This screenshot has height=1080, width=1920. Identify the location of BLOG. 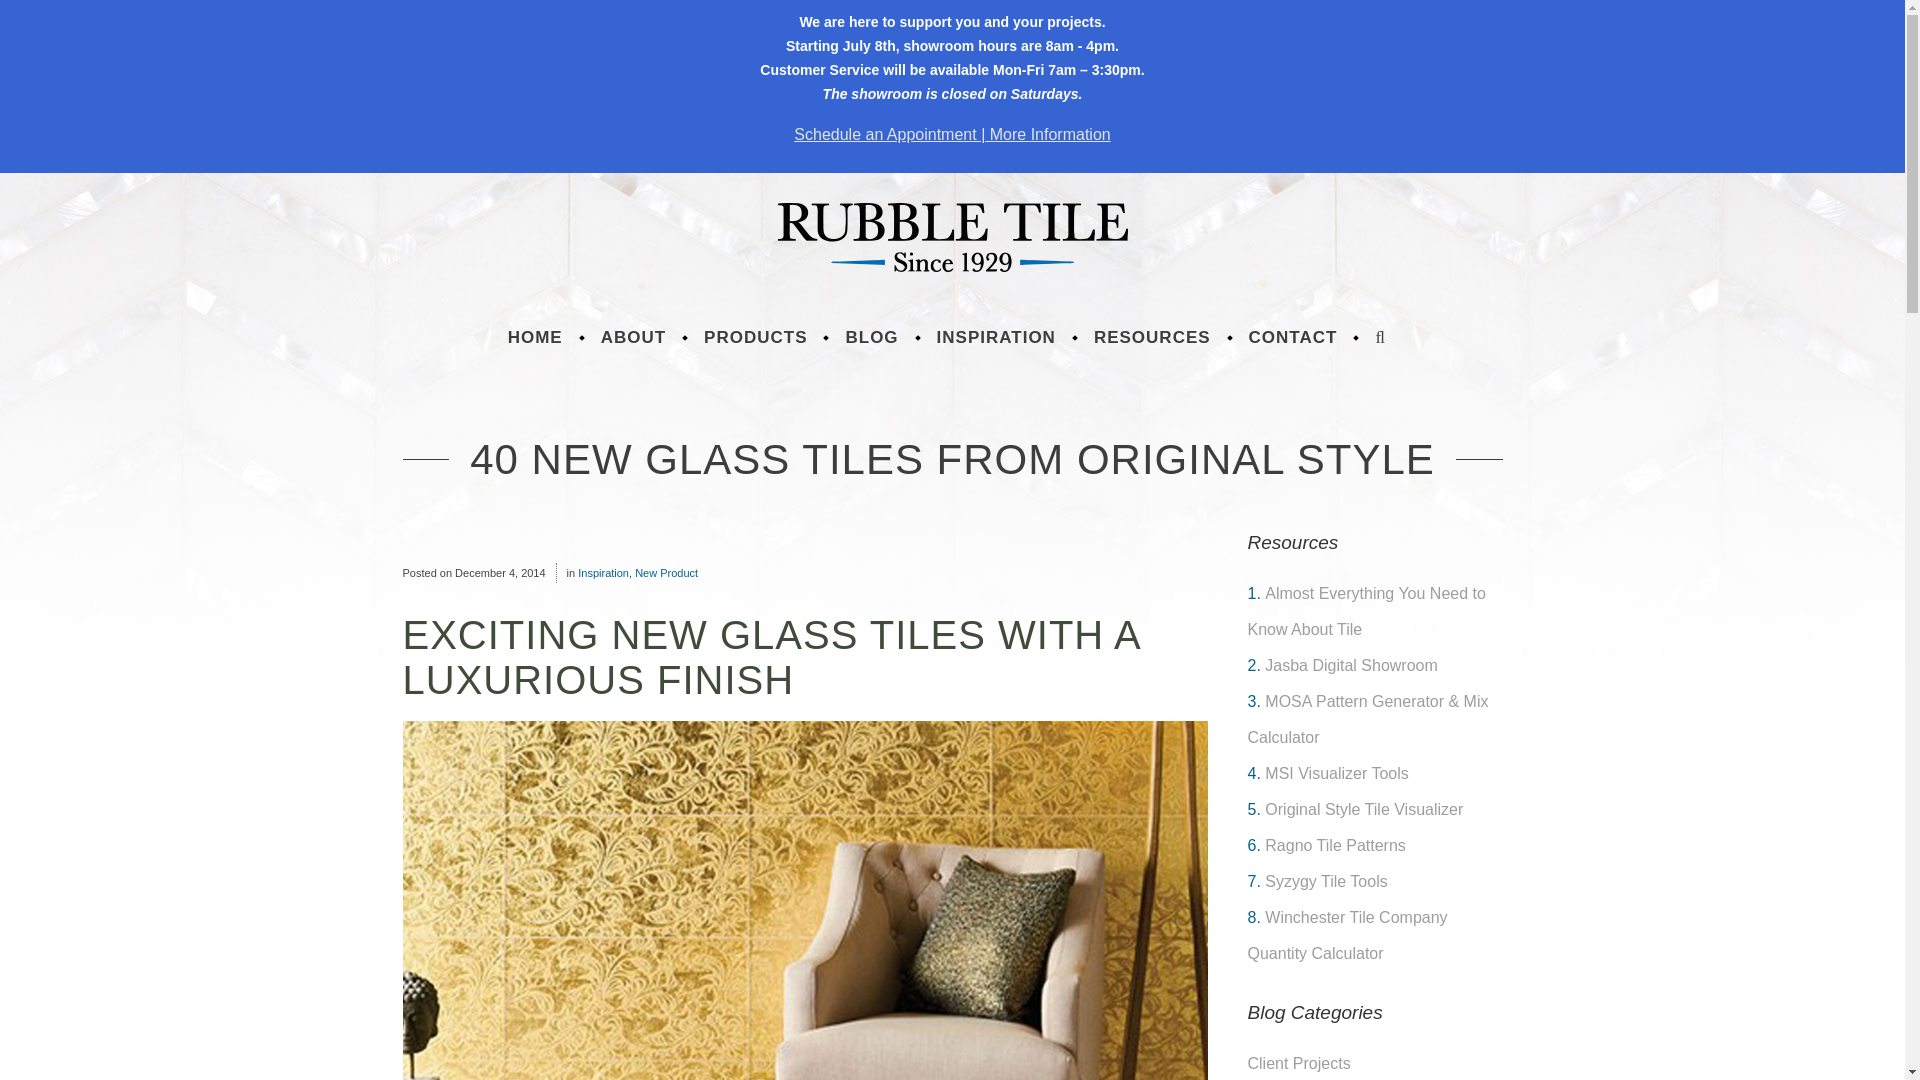
(871, 338).